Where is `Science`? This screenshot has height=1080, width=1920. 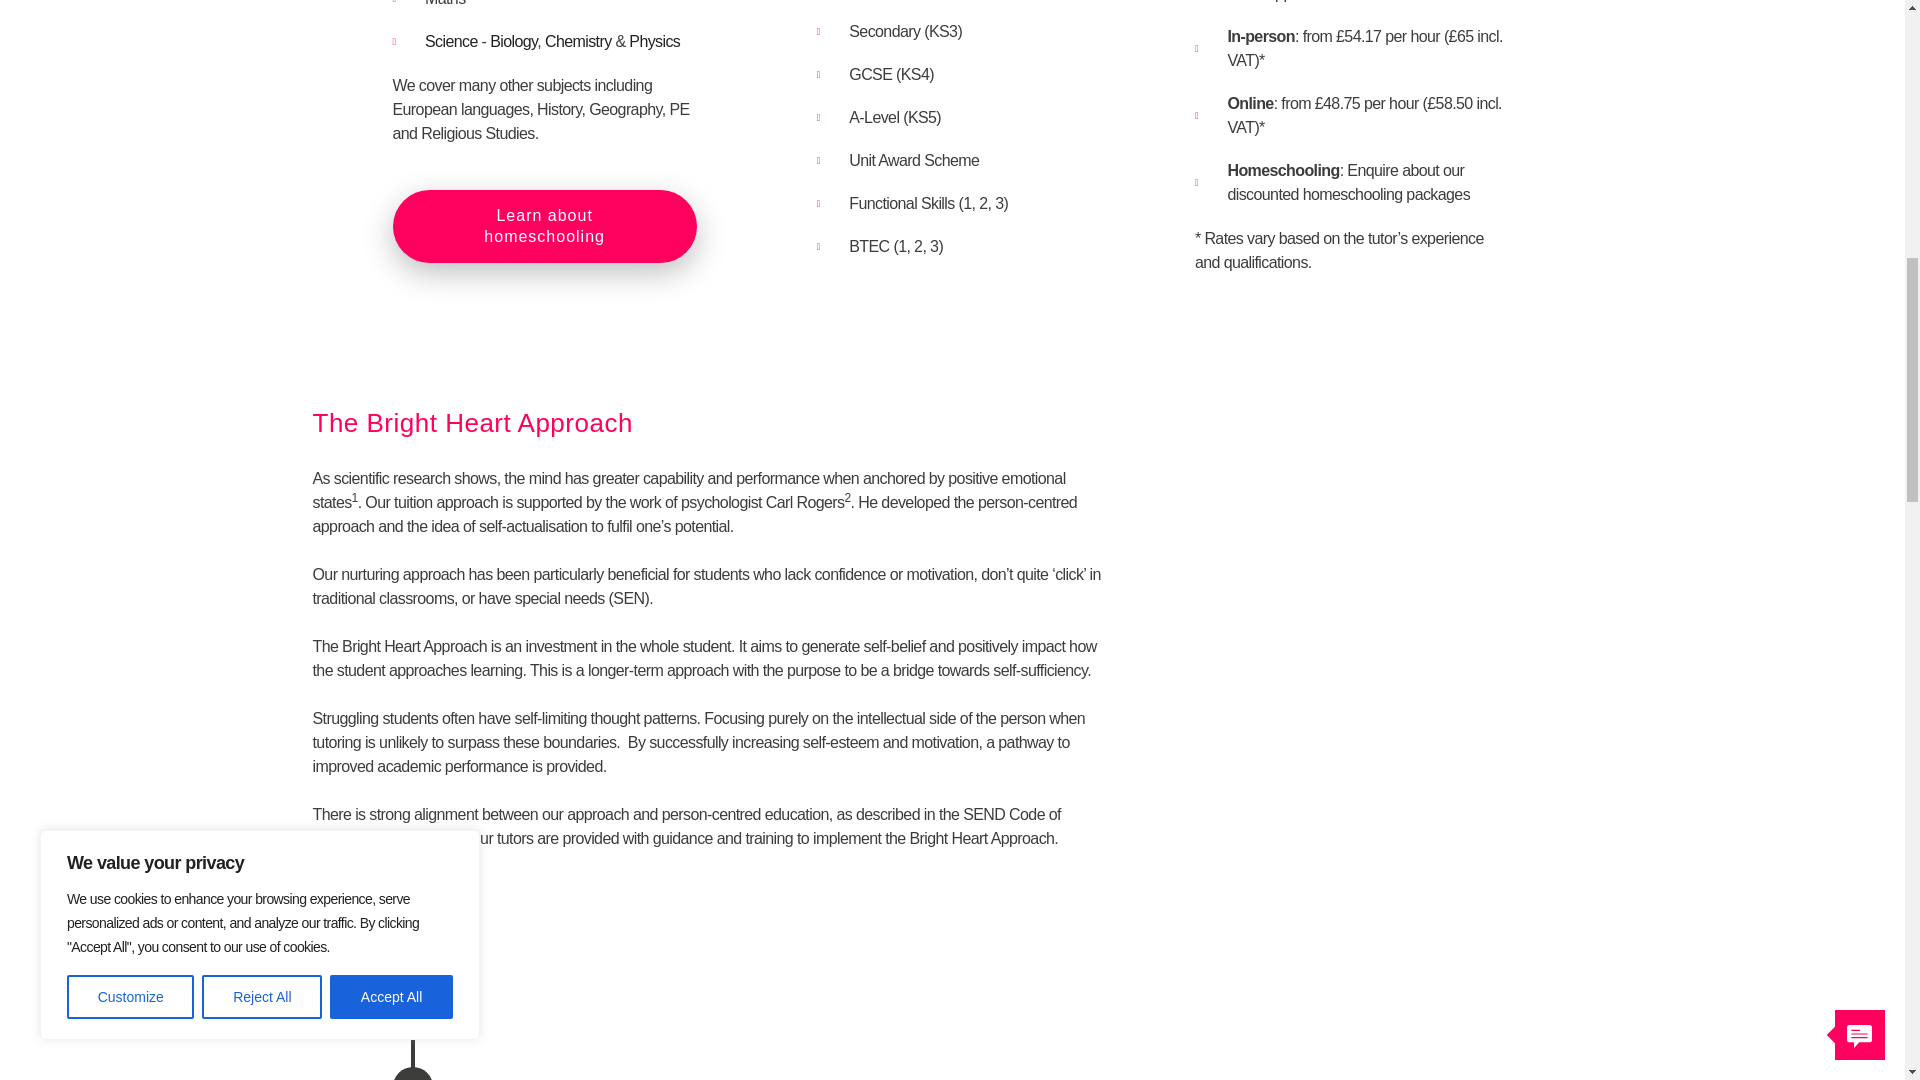
Science is located at coordinates (451, 41).